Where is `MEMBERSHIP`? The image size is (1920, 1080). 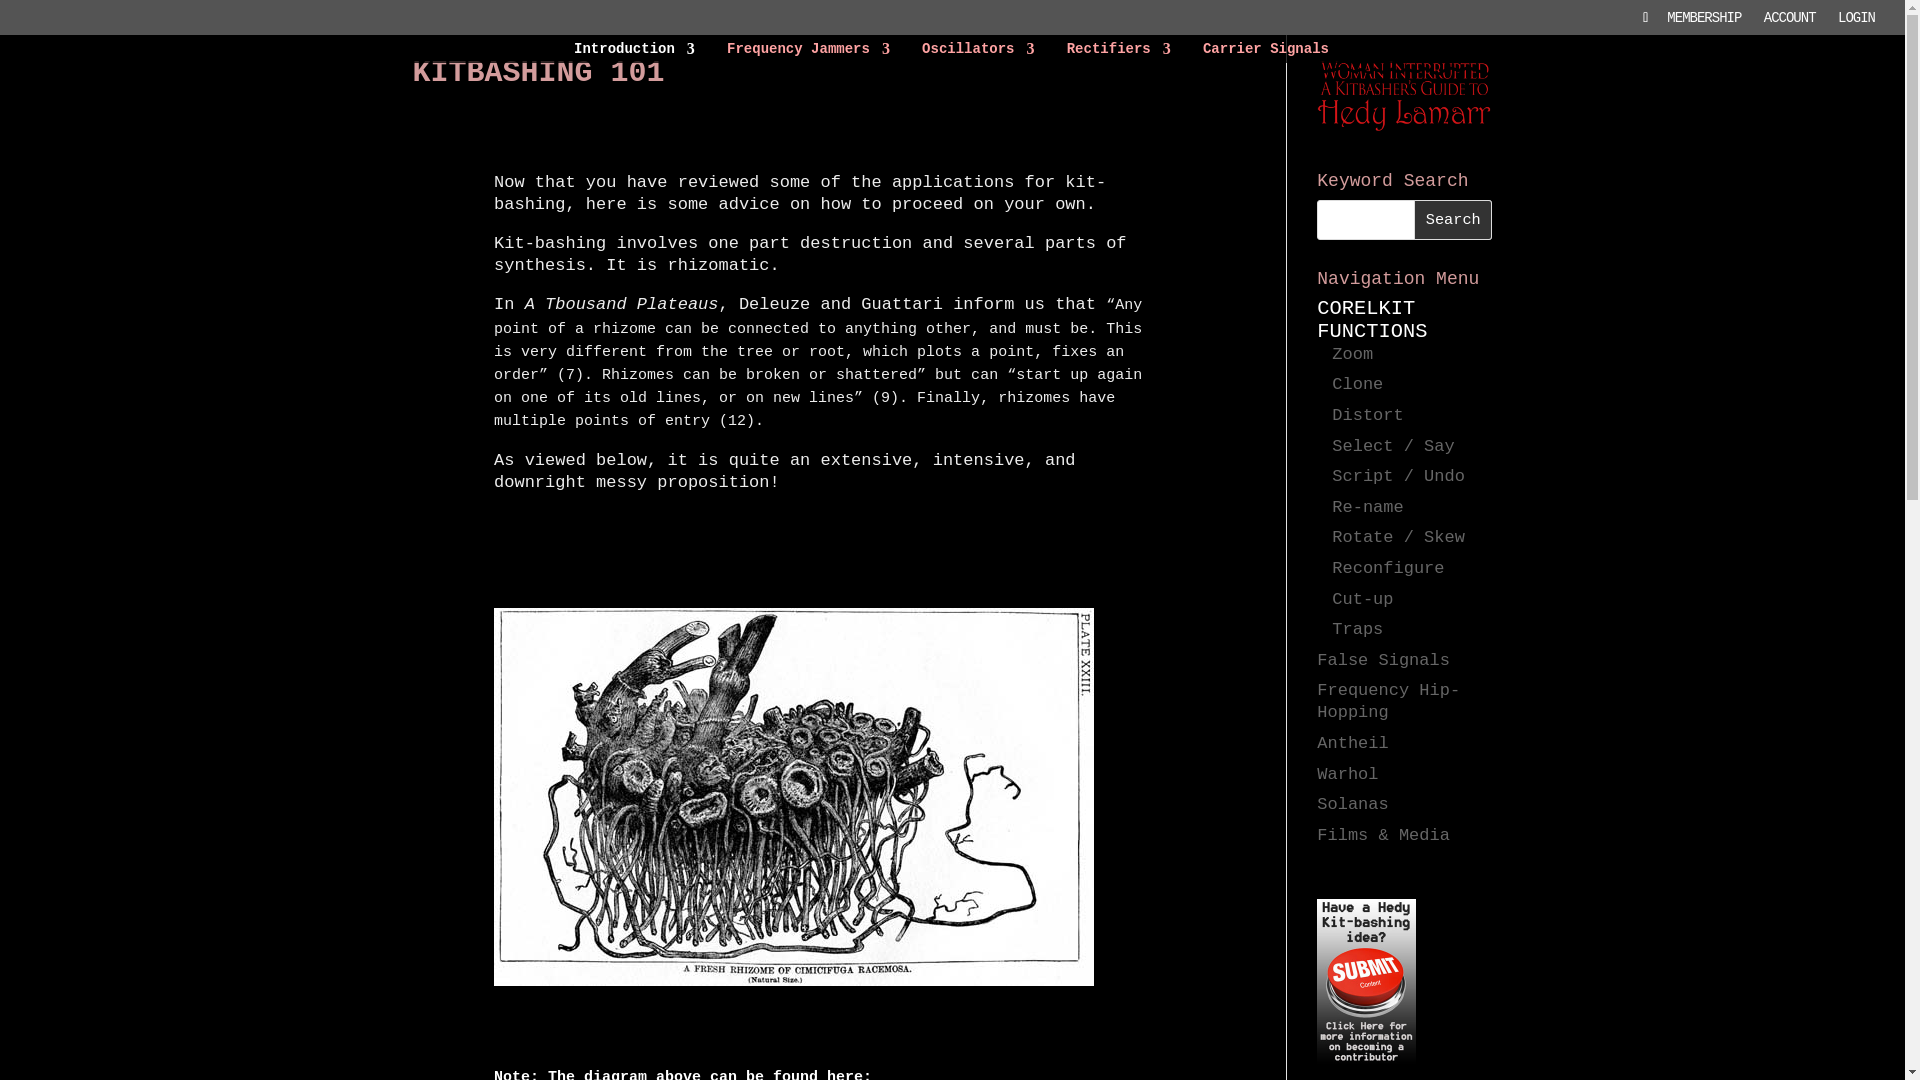
MEMBERSHIP is located at coordinates (1704, 22).